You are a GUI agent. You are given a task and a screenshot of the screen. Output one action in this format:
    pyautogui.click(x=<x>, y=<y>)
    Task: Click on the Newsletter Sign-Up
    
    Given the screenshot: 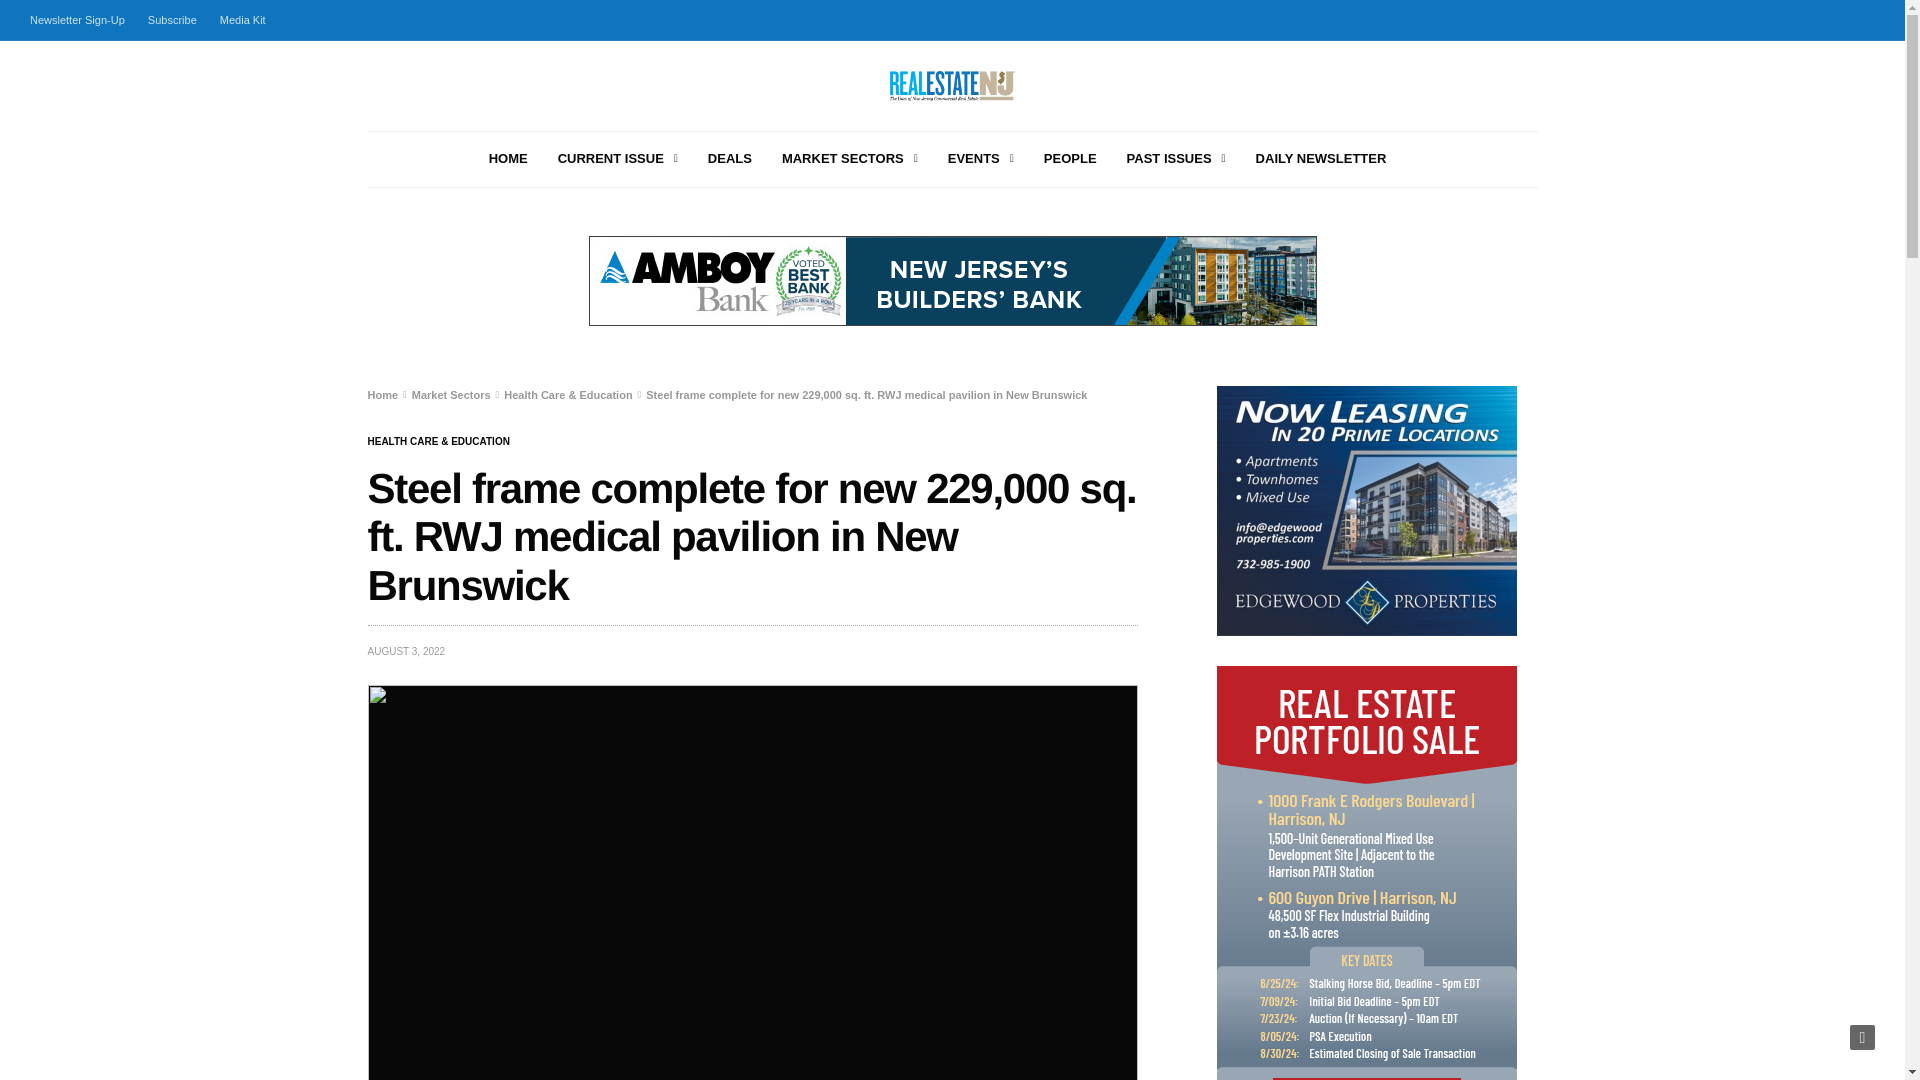 What is the action you would take?
    pyautogui.click(x=82, y=20)
    